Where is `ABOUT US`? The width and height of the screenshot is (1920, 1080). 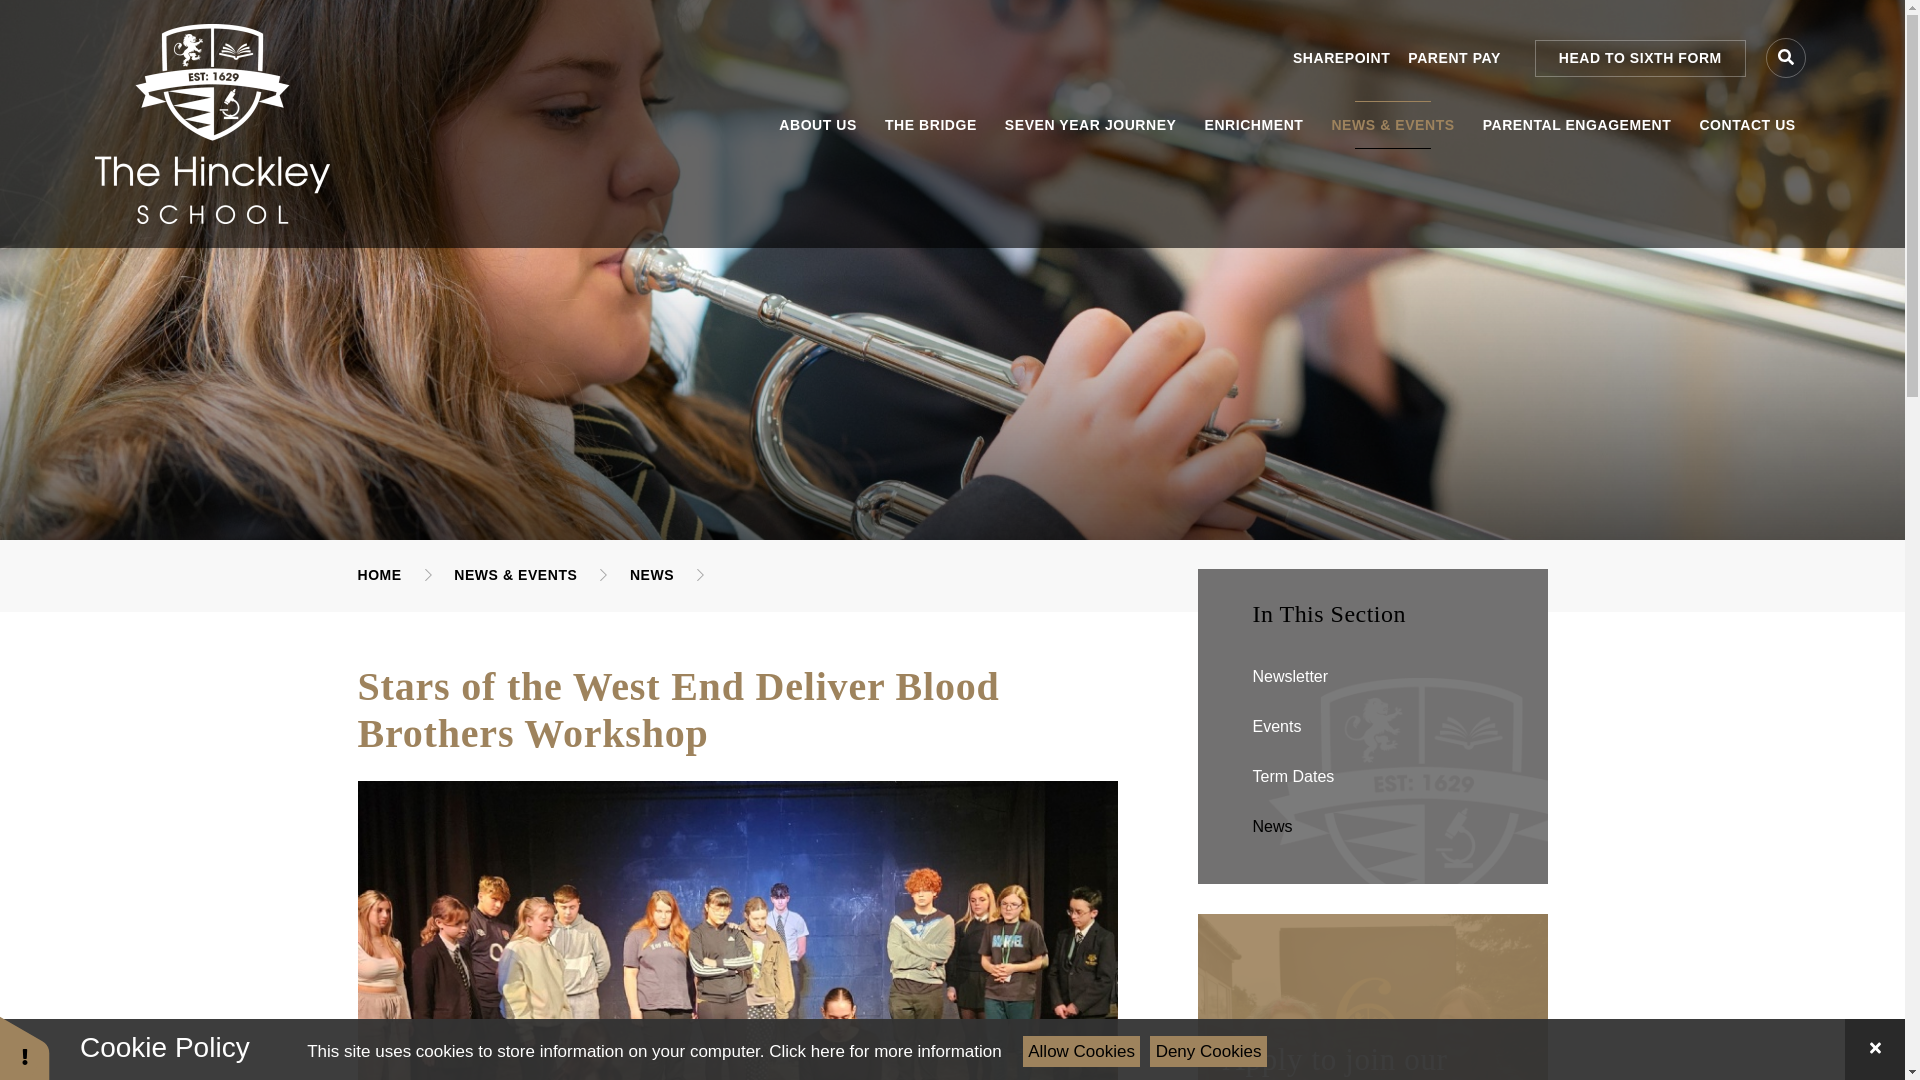
ABOUT US is located at coordinates (818, 125).